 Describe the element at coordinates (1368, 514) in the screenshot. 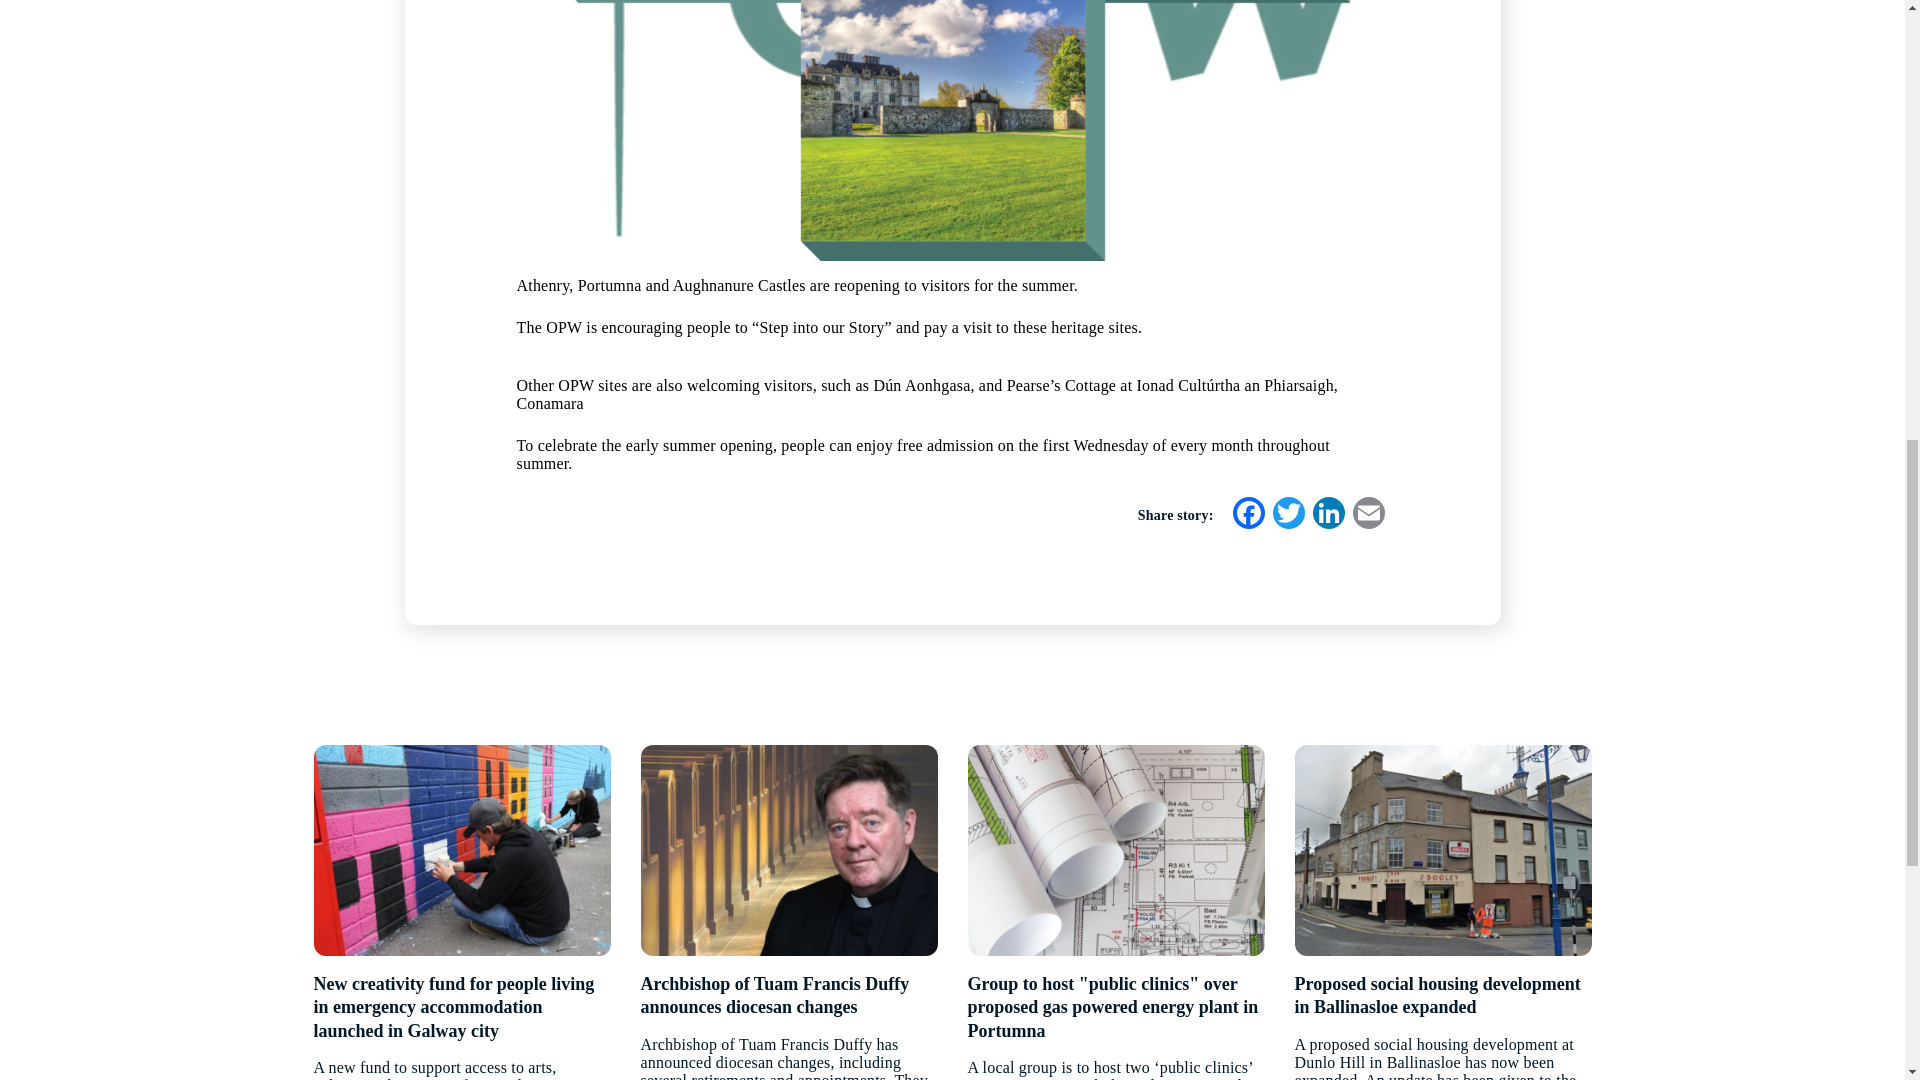

I see `Email` at that location.